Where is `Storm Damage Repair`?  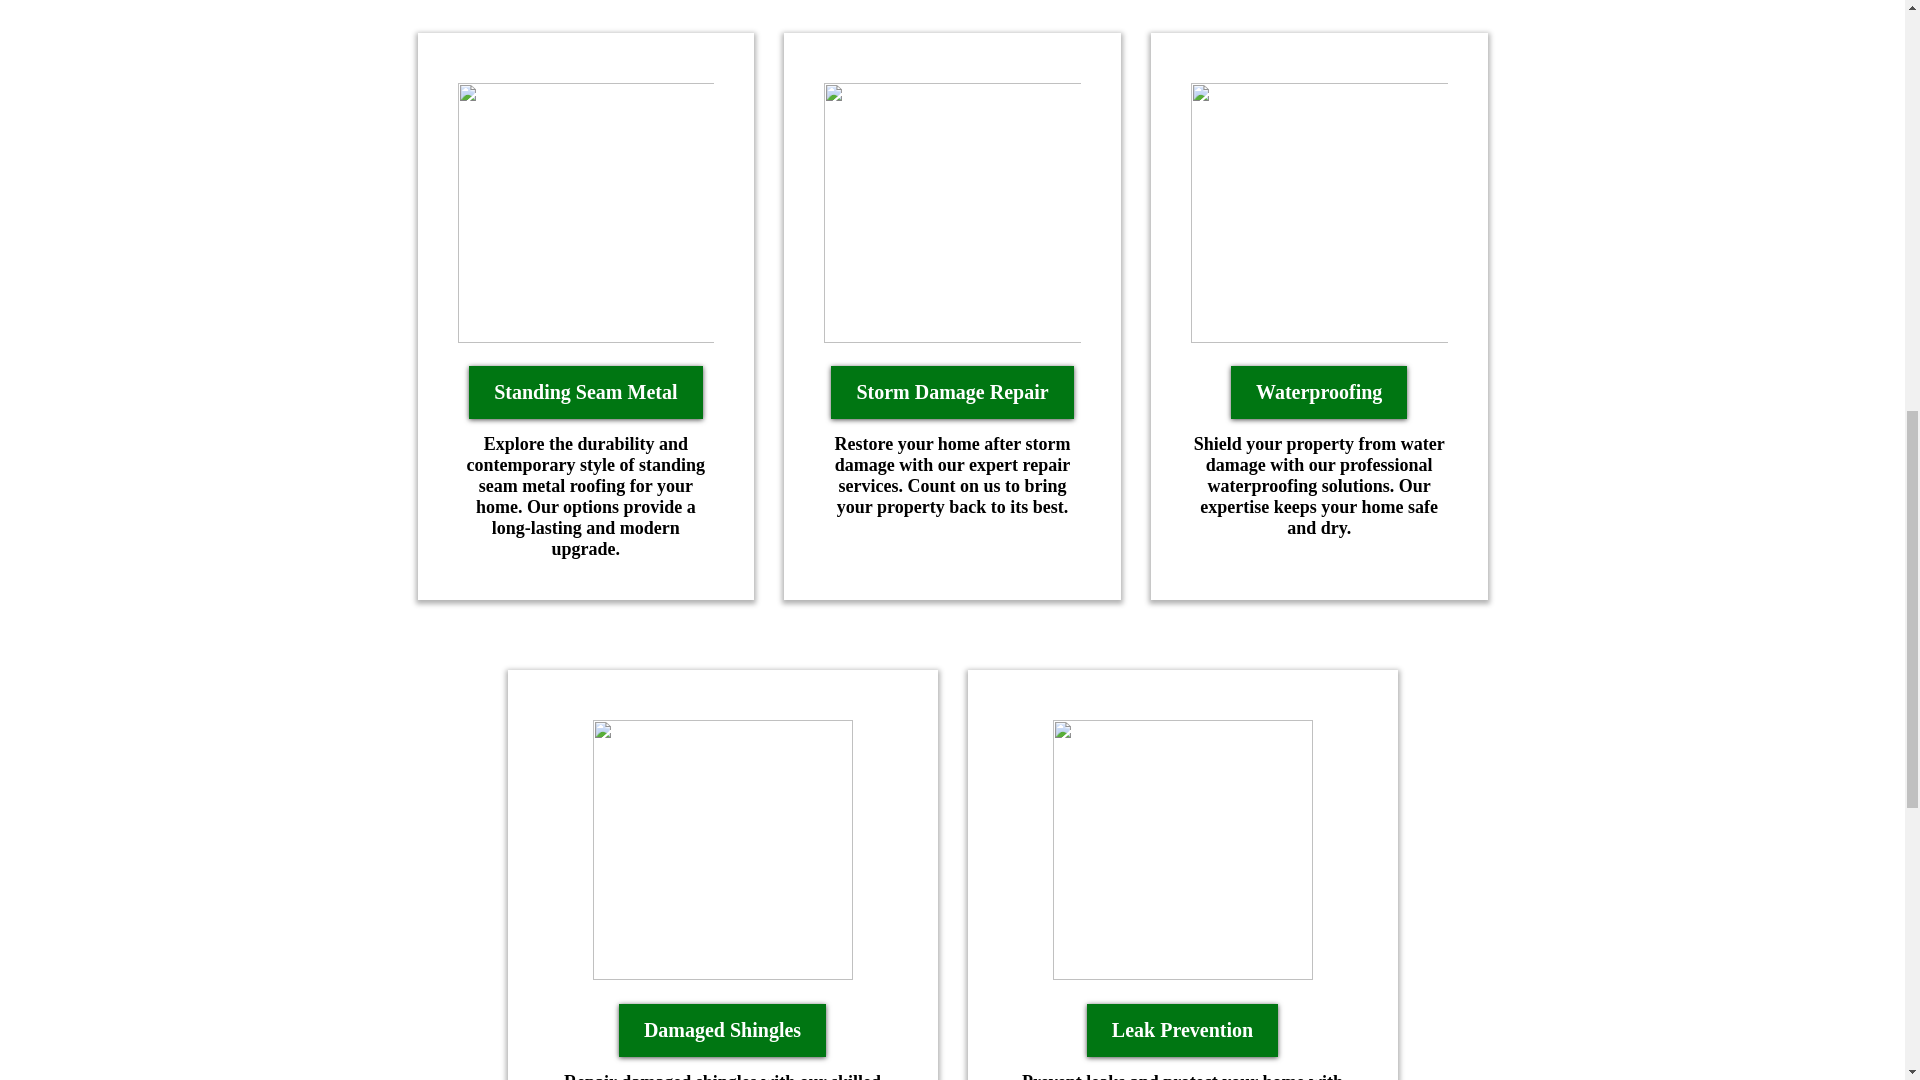 Storm Damage Repair is located at coordinates (952, 392).